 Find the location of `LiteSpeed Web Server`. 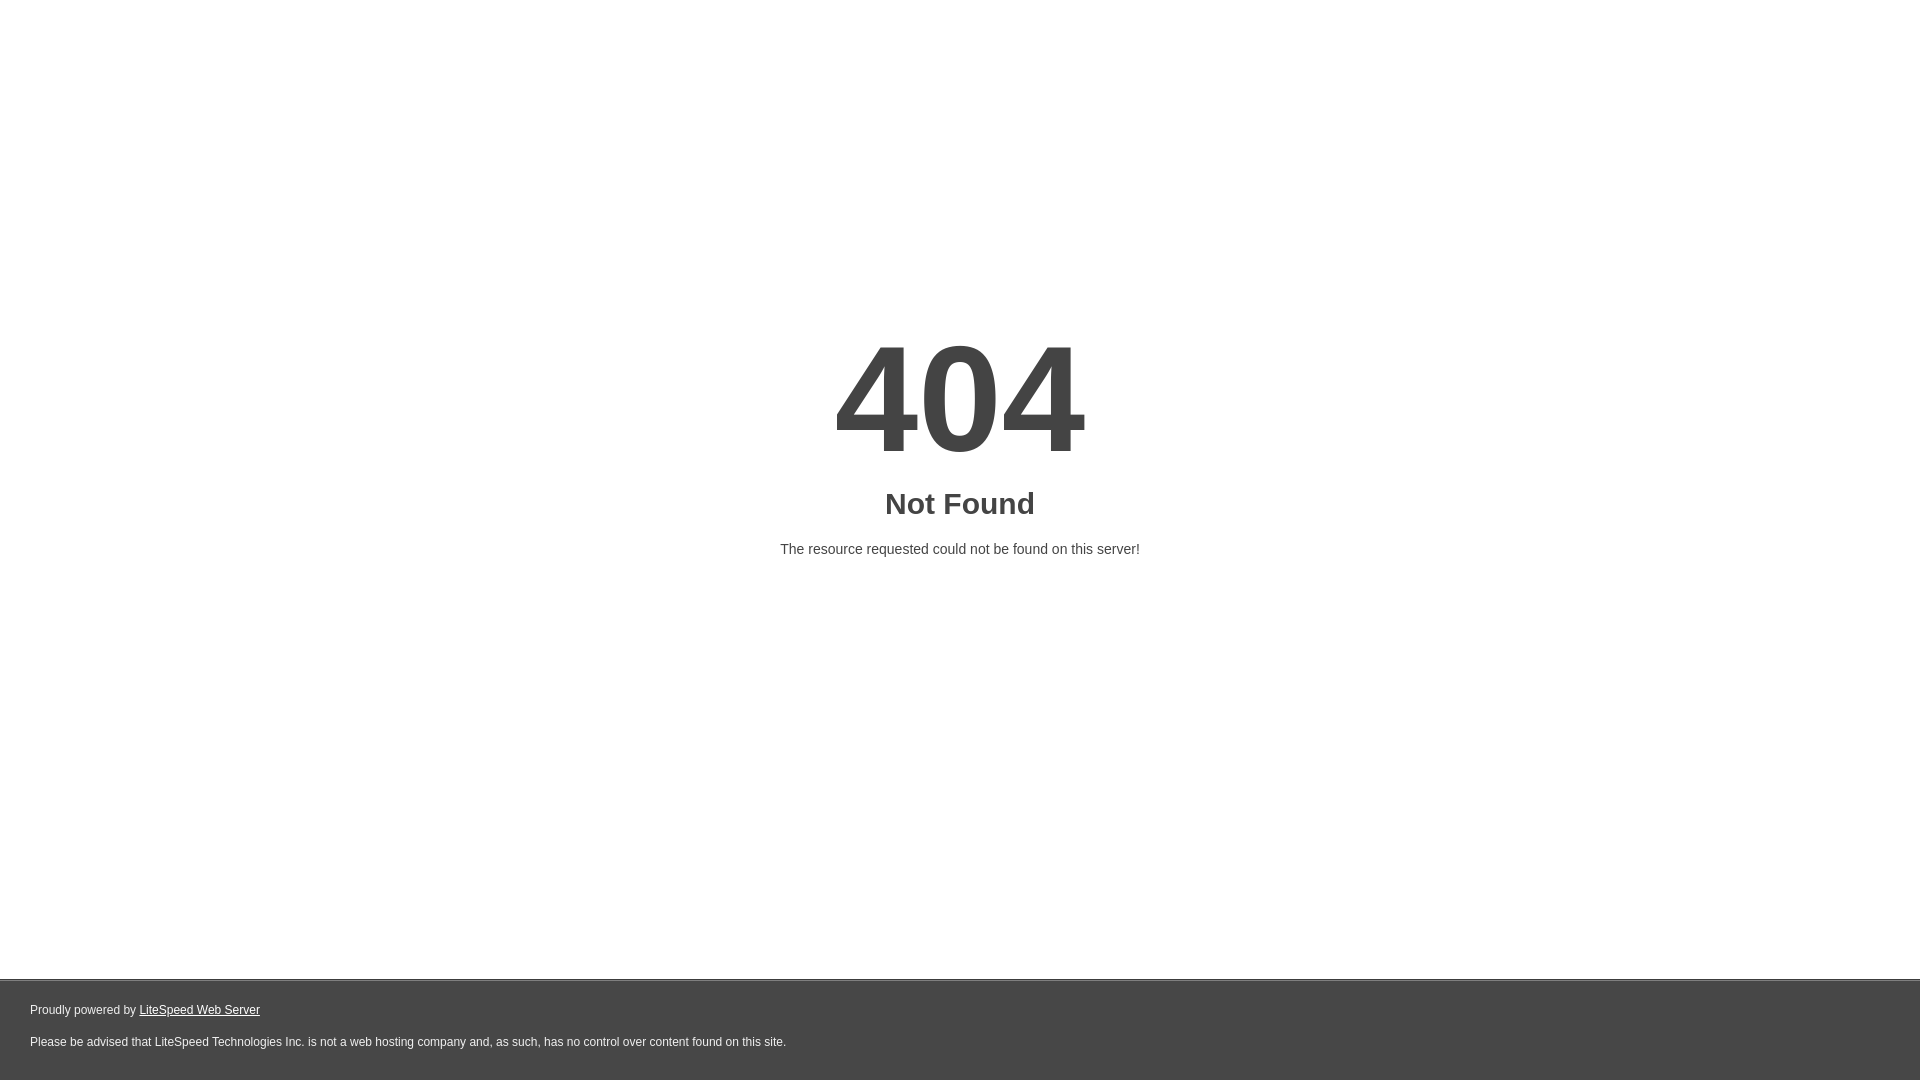

LiteSpeed Web Server is located at coordinates (200, 1010).